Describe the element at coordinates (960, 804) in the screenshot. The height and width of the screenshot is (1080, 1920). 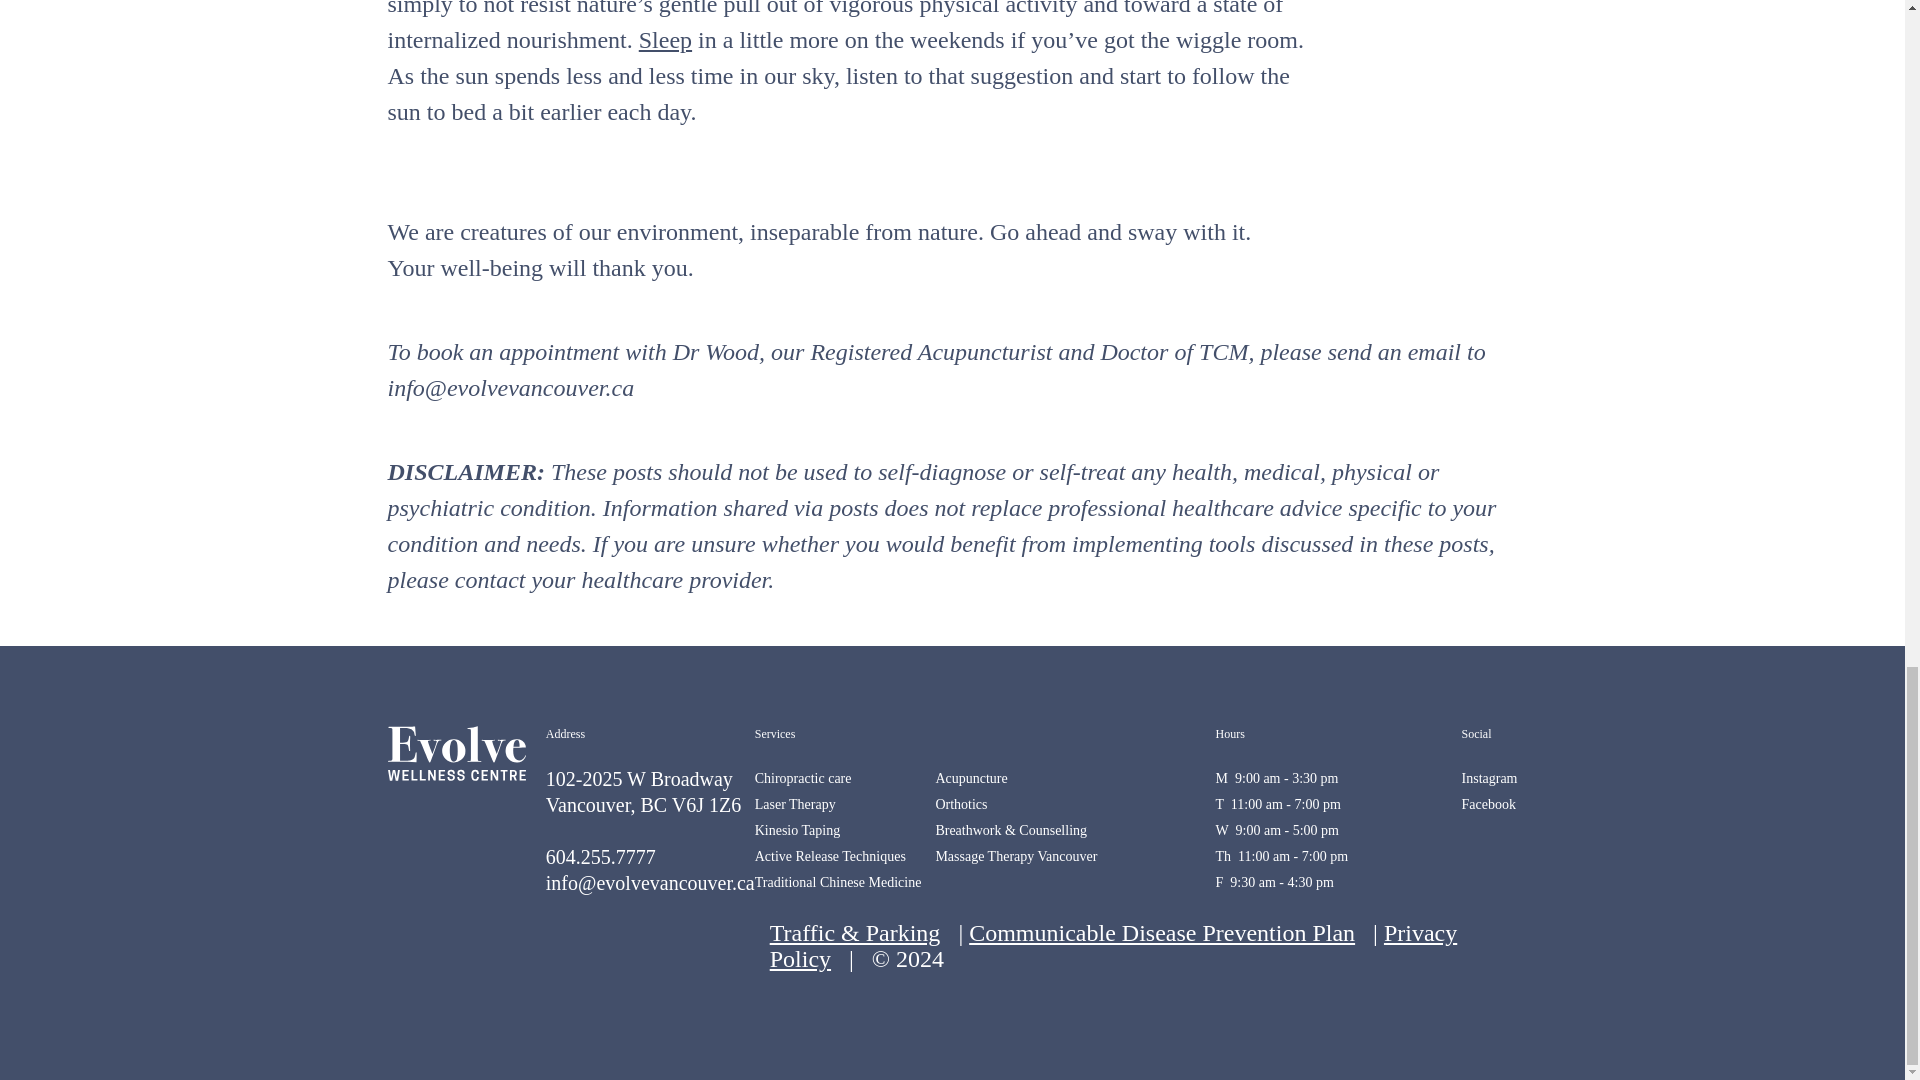
I see `Orthotics` at that location.